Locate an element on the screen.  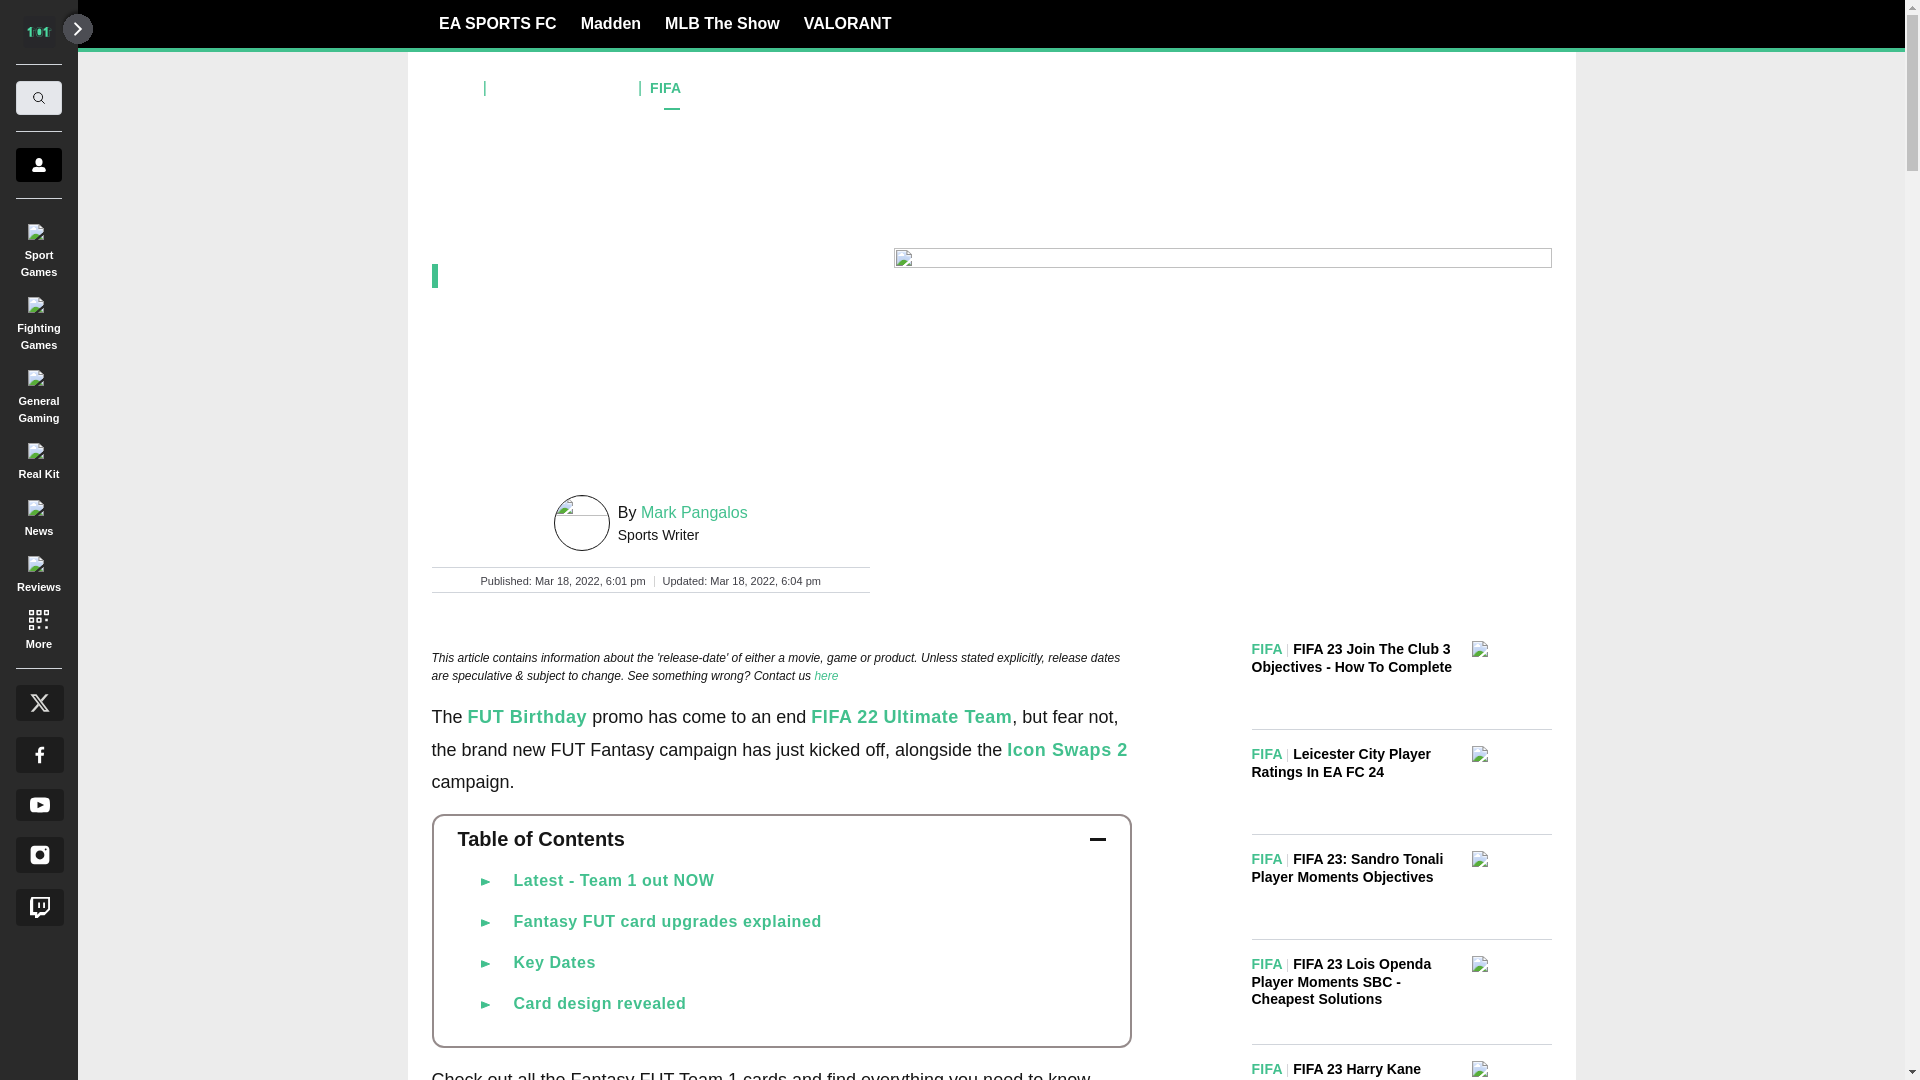
EA SPORTS FC is located at coordinates (498, 23).